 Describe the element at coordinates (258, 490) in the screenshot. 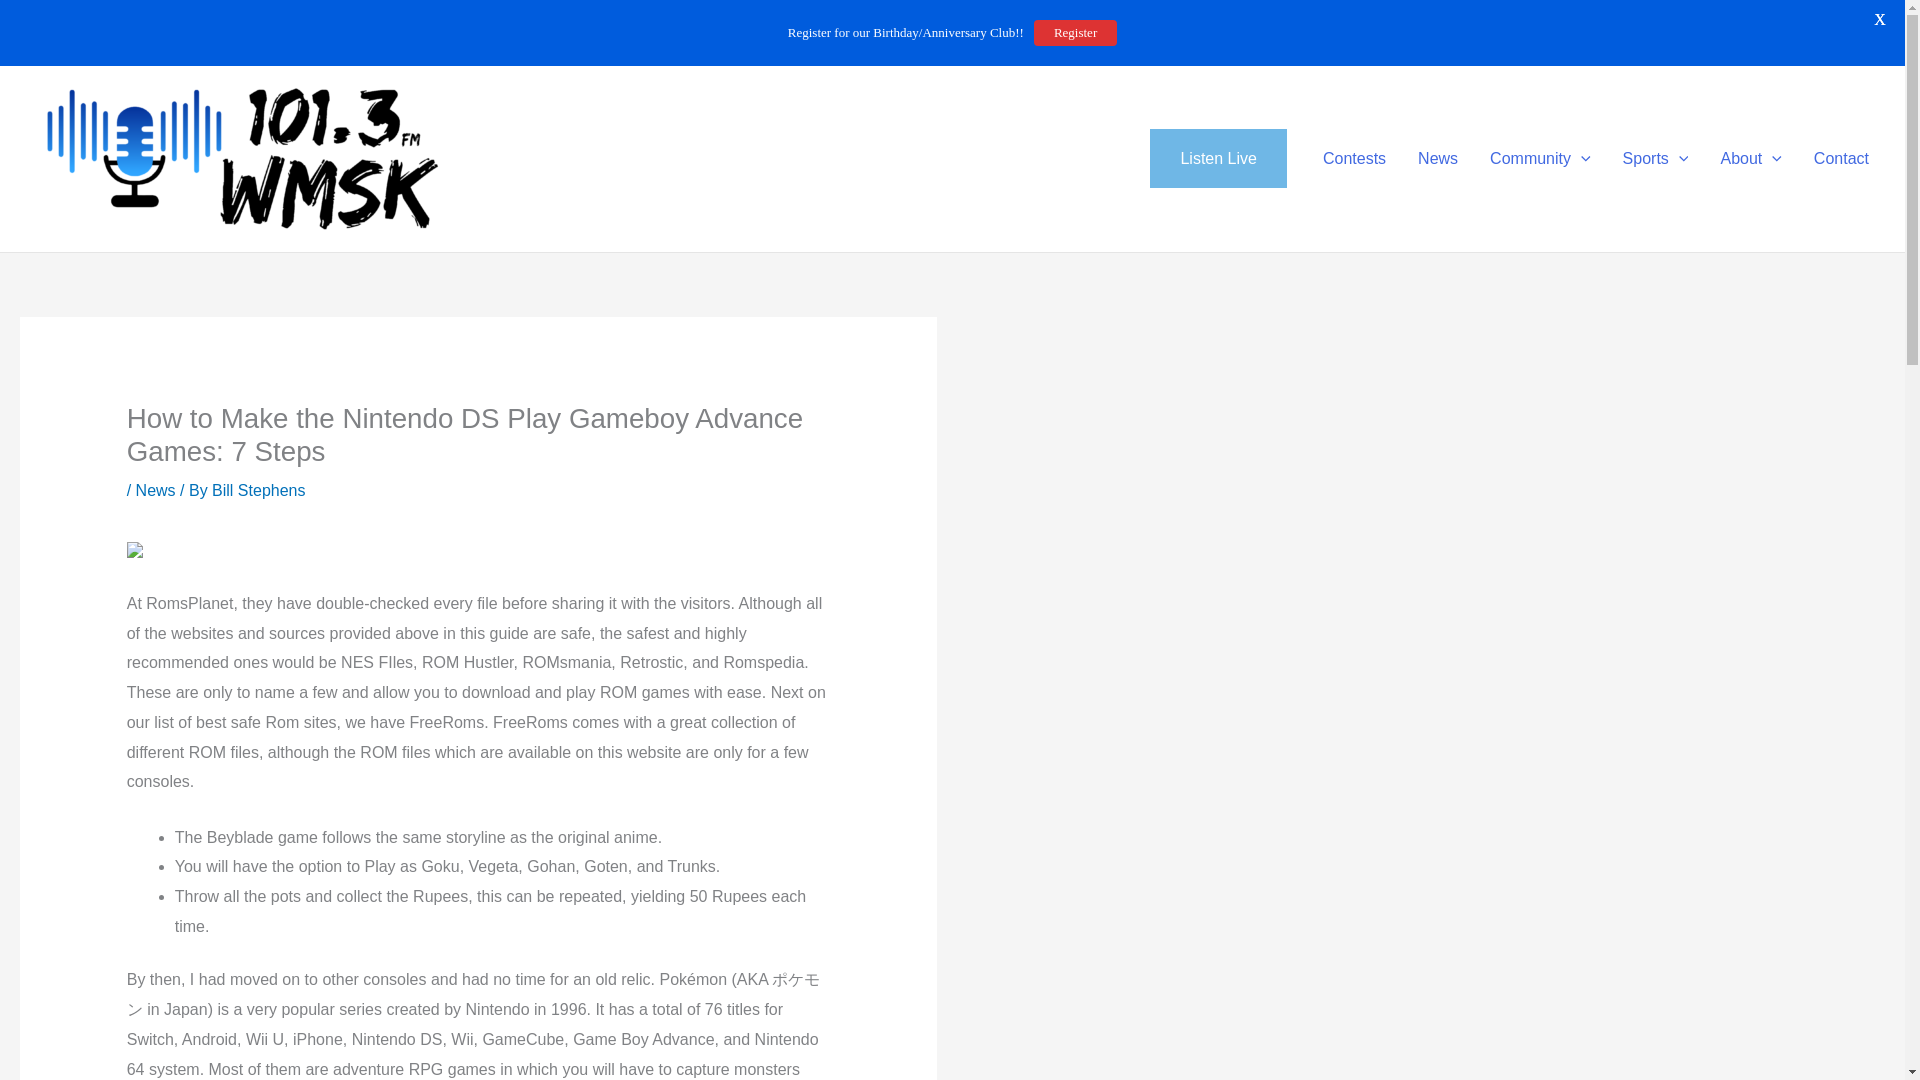

I see `View all posts by Bill Stephens` at that location.